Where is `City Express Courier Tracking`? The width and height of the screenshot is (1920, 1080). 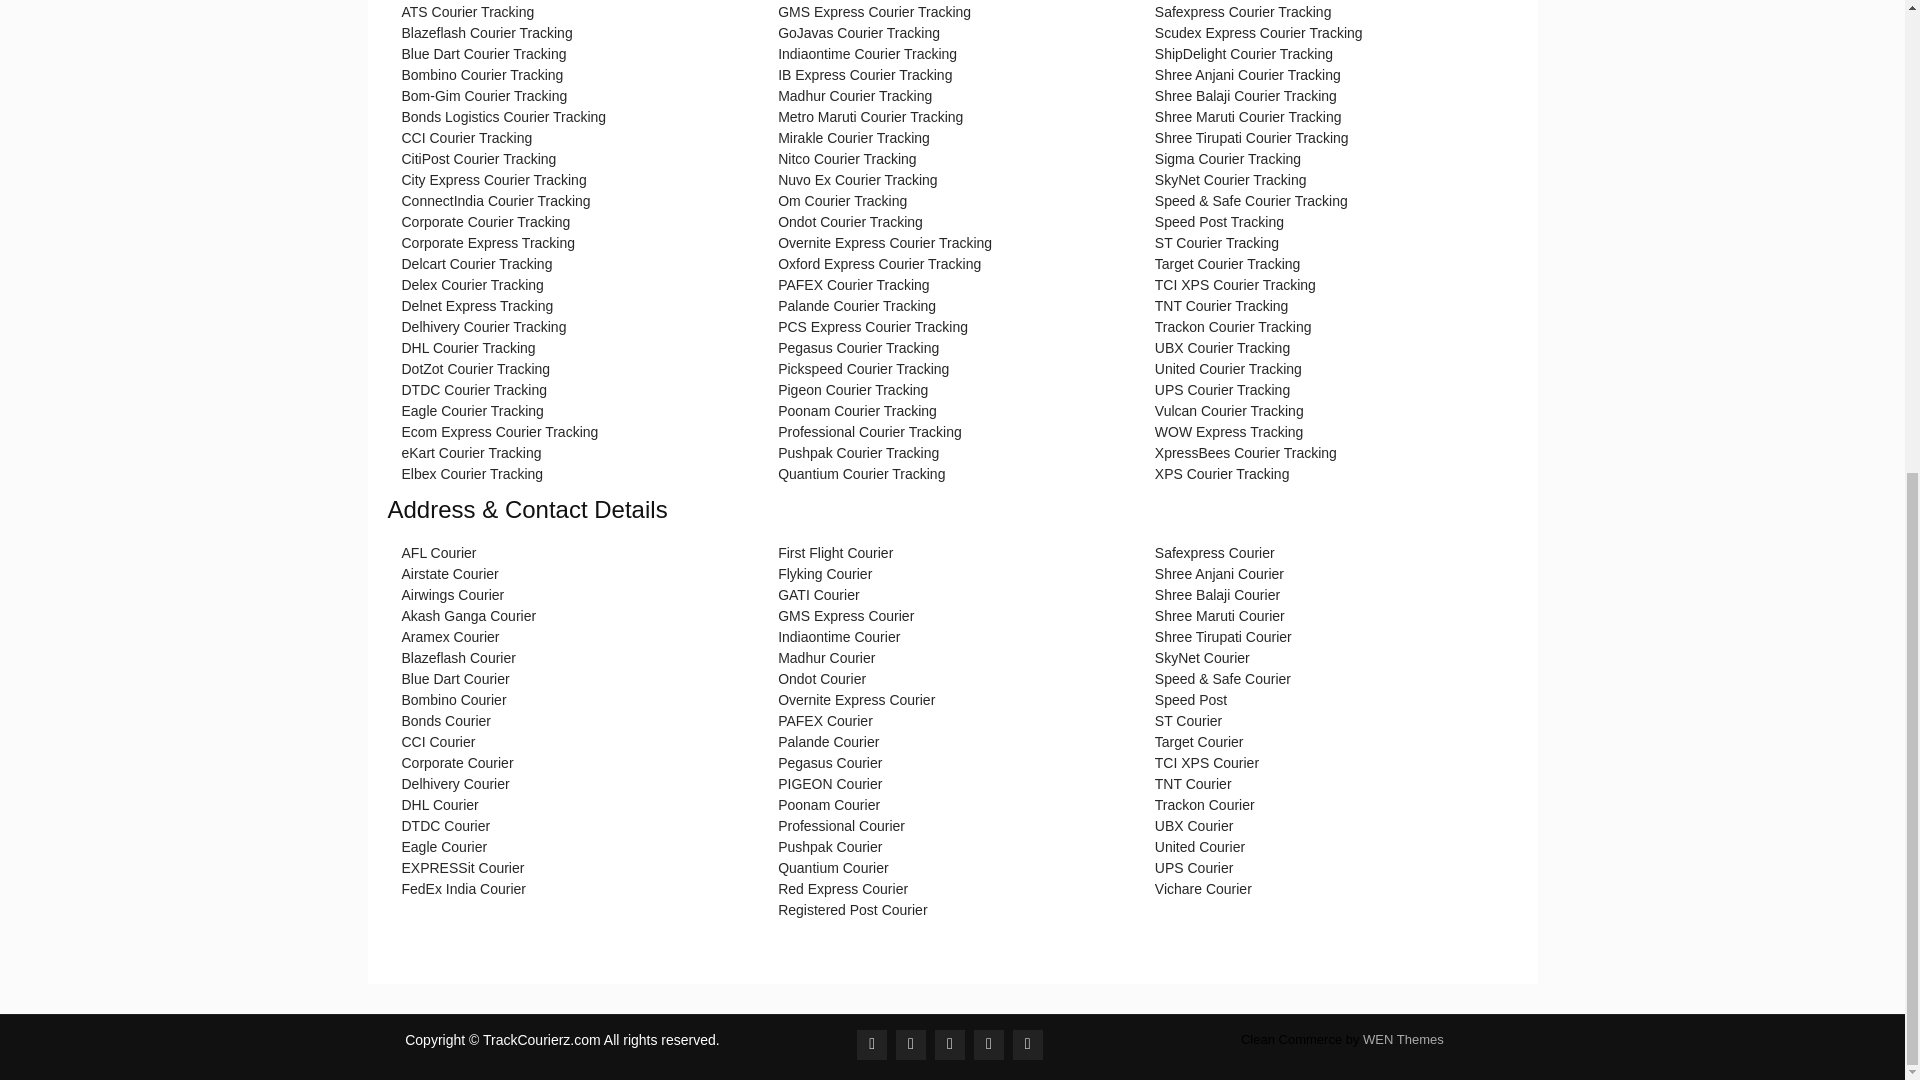 City Express Courier Tracking is located at coordinates (494, 179).